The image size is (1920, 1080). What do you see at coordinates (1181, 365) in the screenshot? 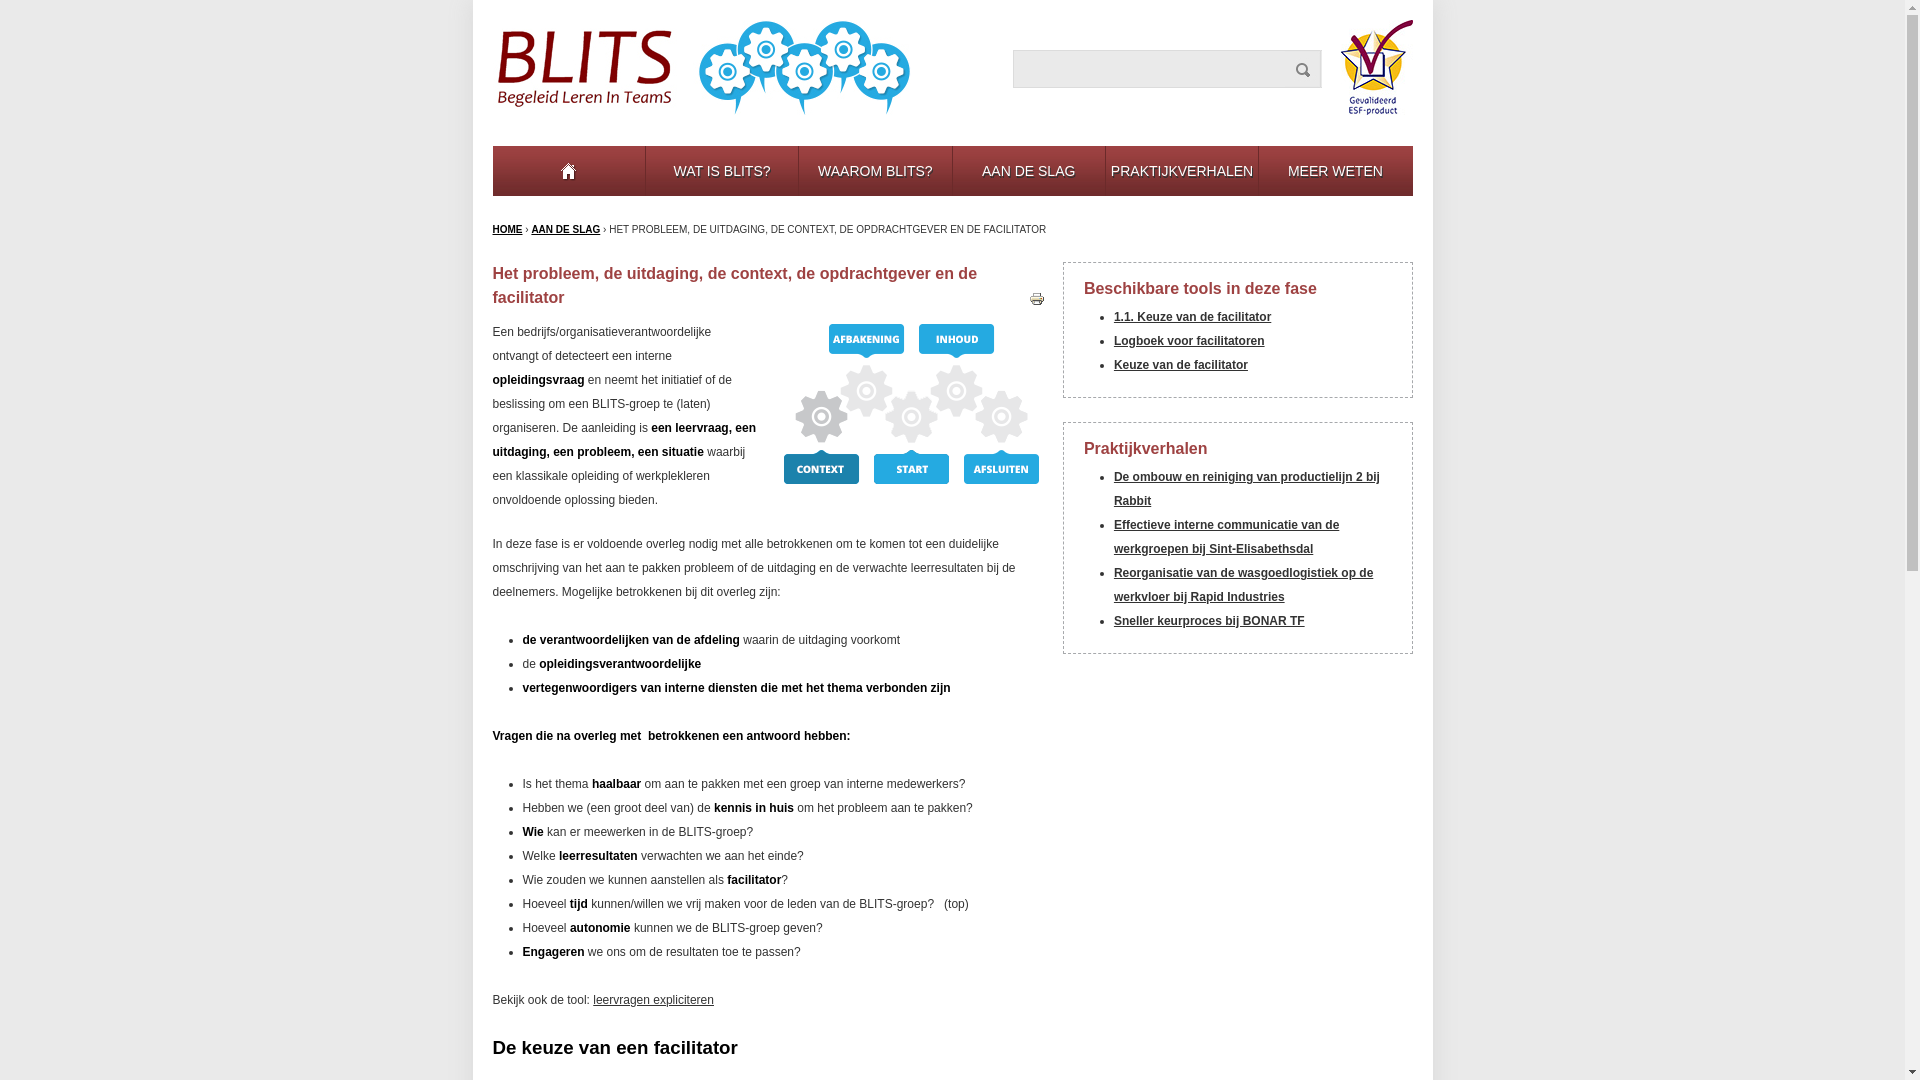
I see `Keuze van de facilitator` at bounding box center [1181, 365].